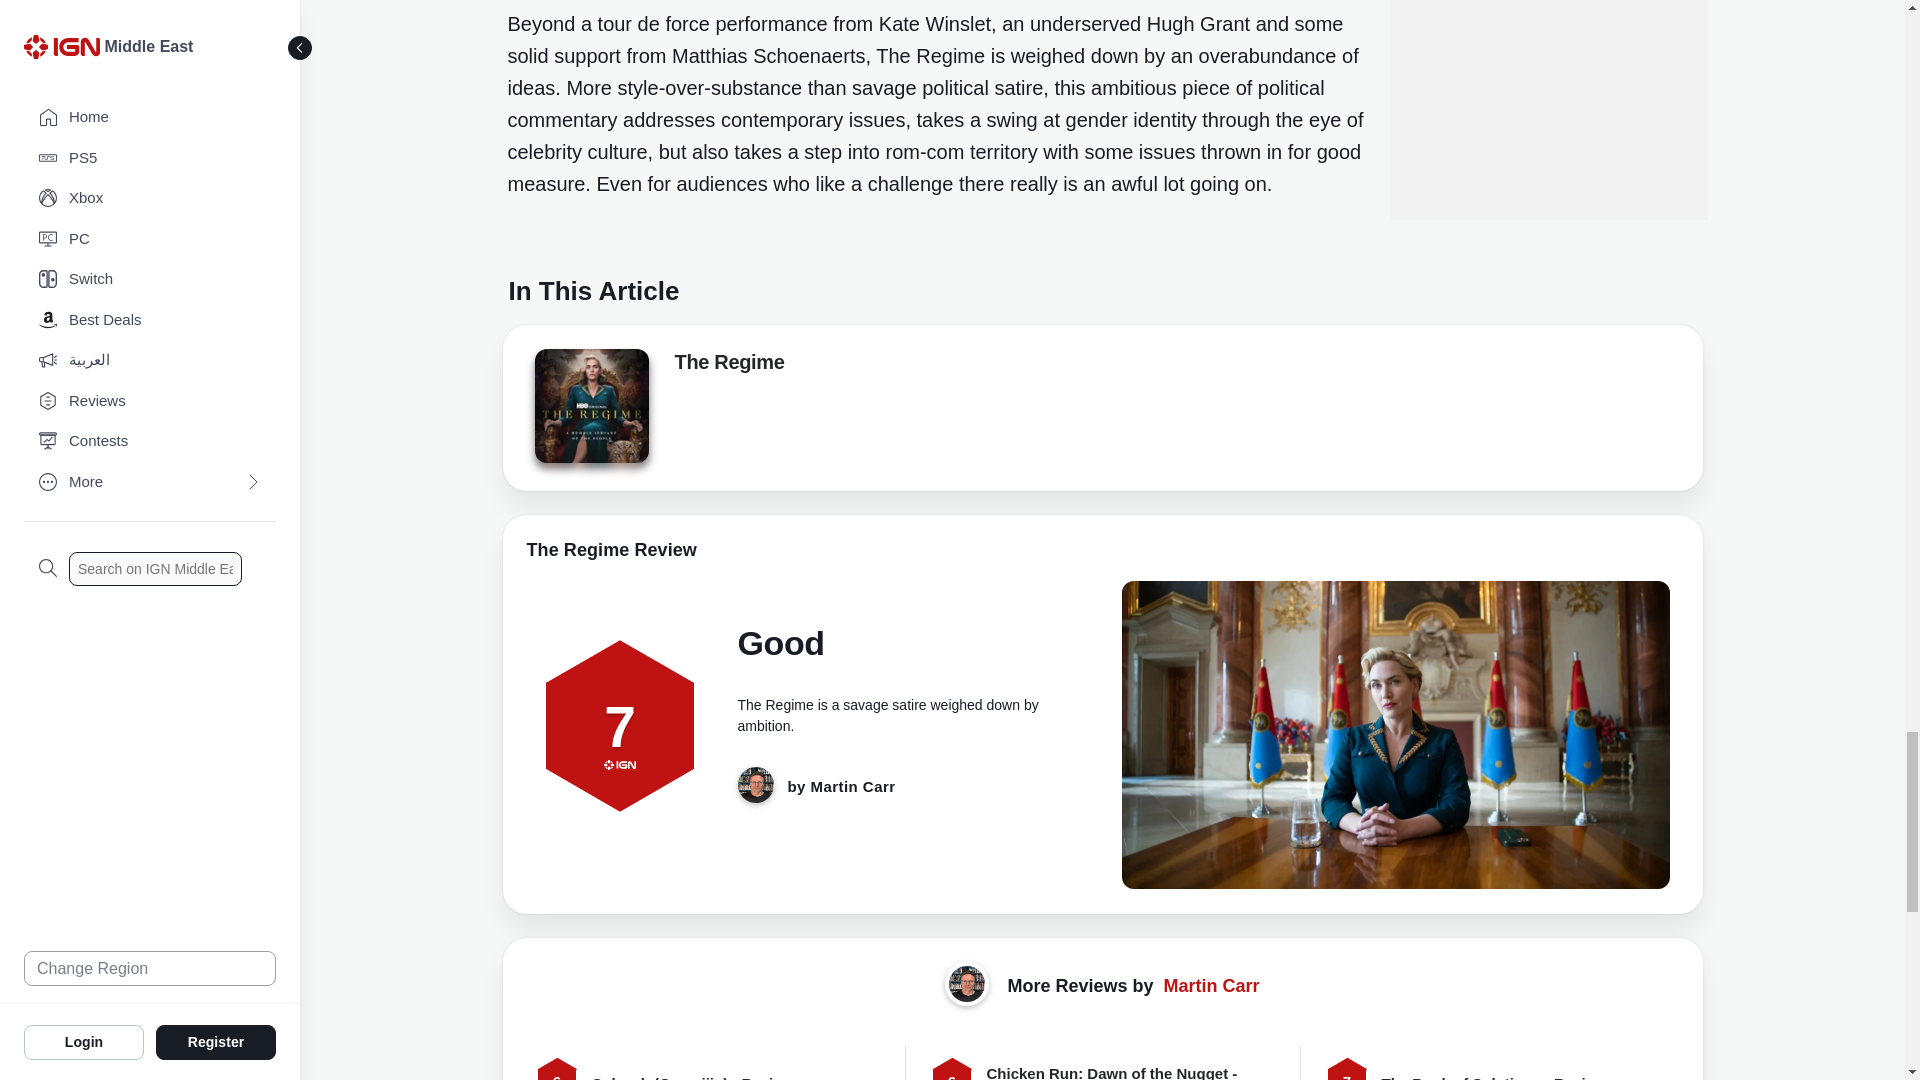 The width and height of the screenshot is (1920, 1080). Describe the element at coordinates (590, 412) in the screenshot. I see `The Regime` at that location.